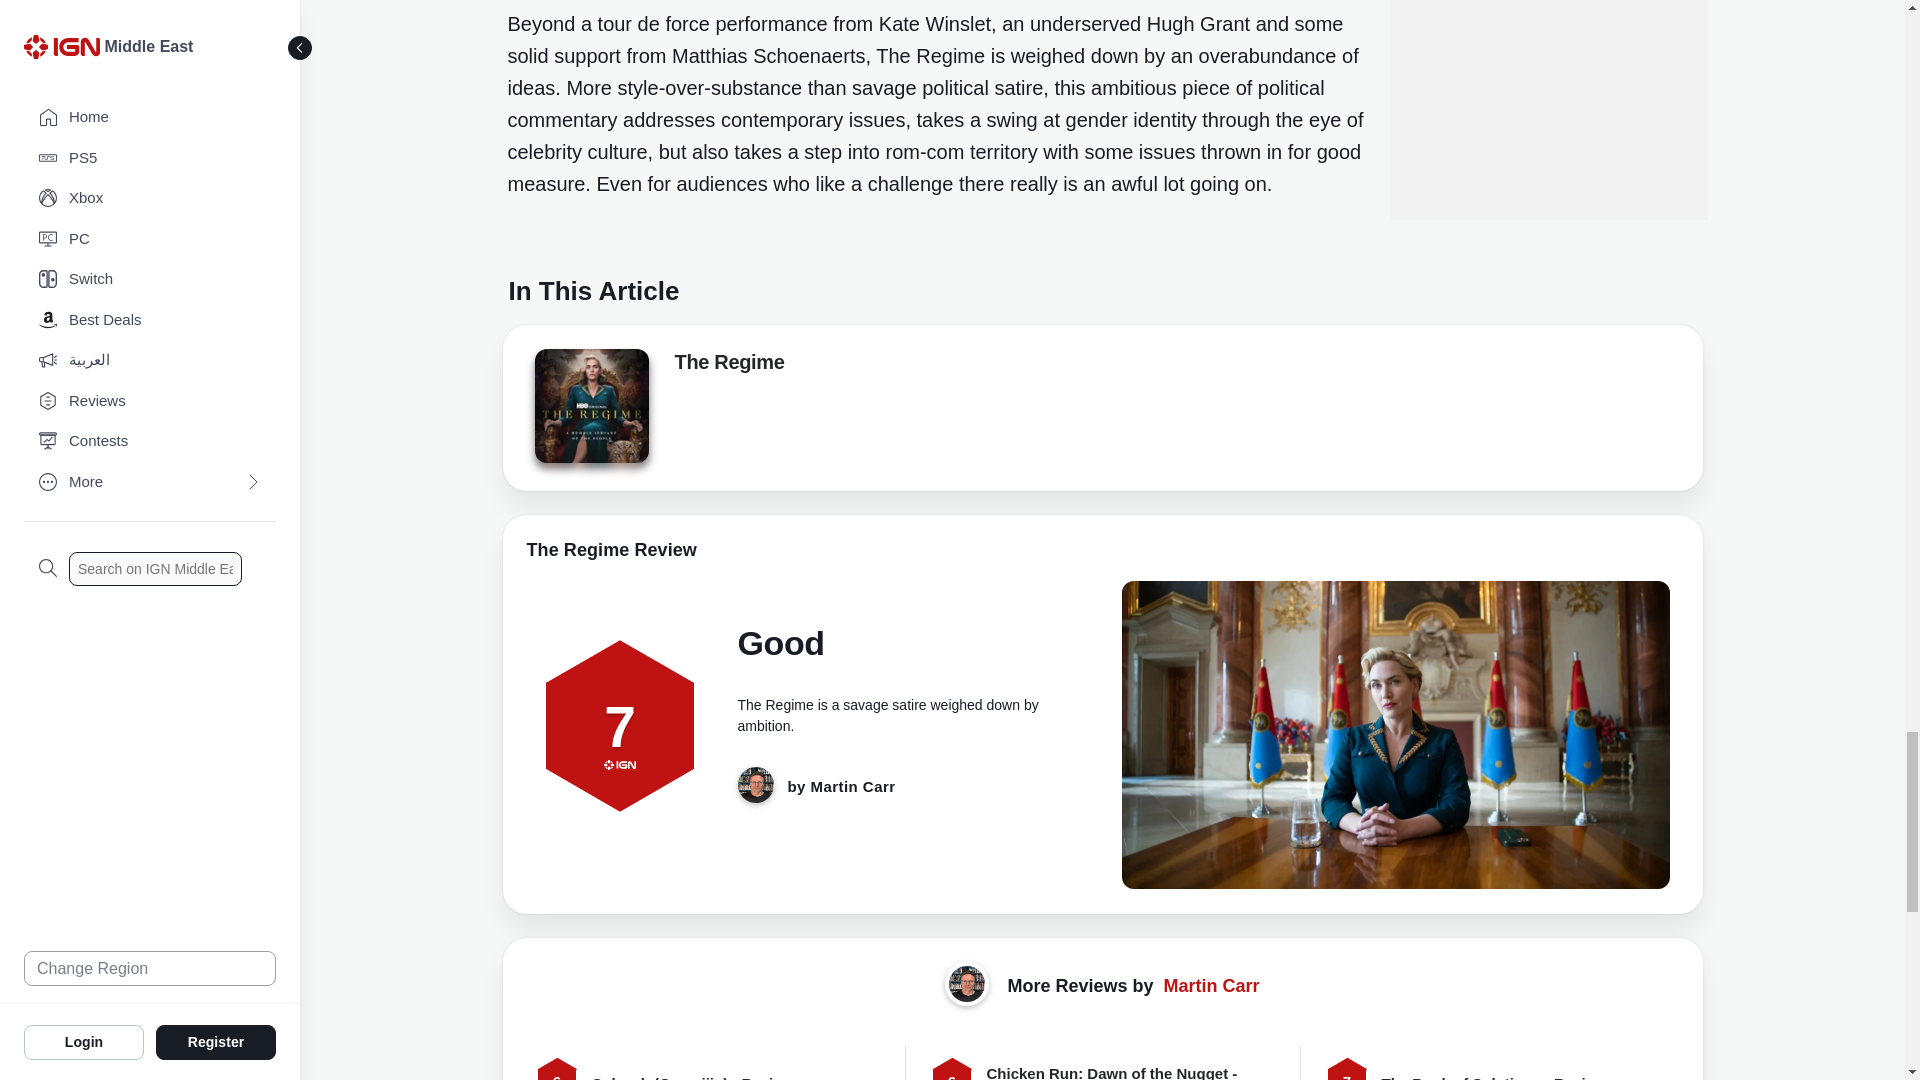 The width and height of the screenshot is (1920, 1080). Describe the element at coordinates (590, 412) in the screenshot. I see `The Regime` at that location.